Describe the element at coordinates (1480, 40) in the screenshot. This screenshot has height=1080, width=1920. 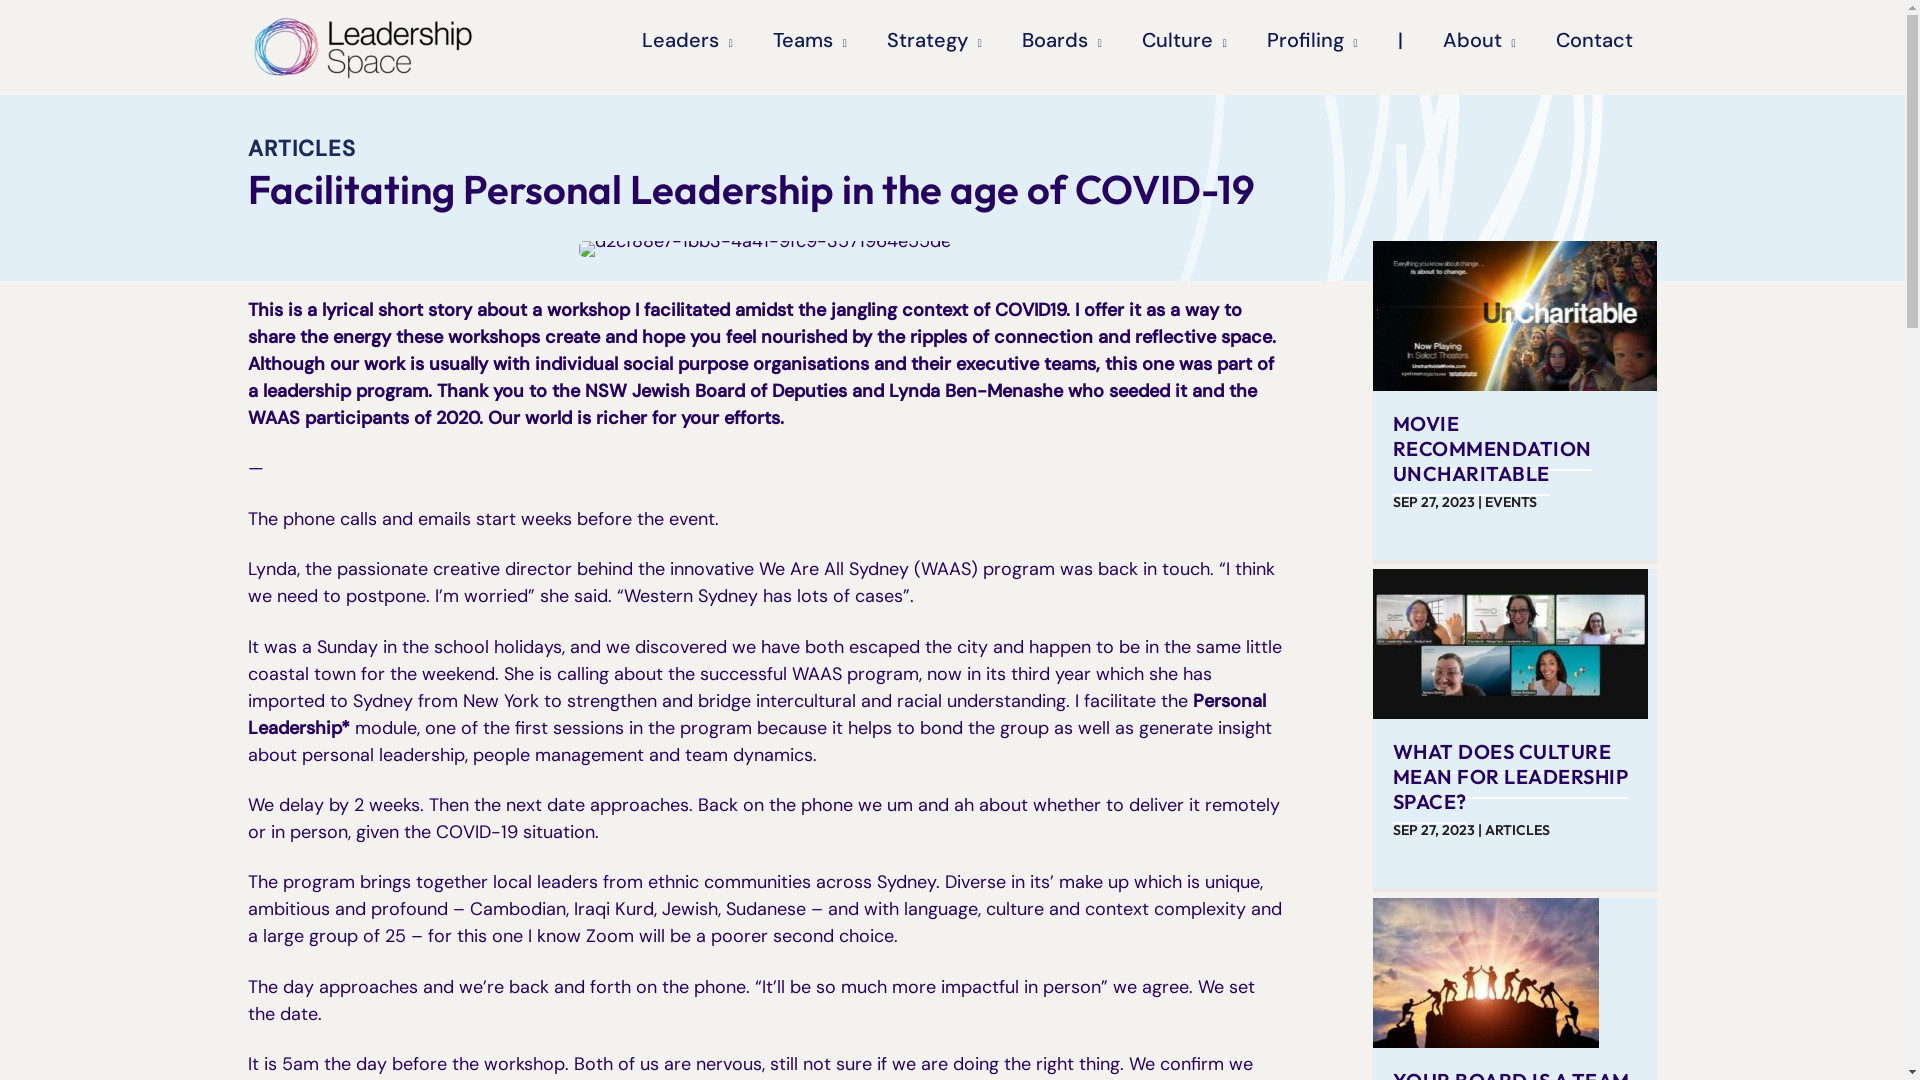
I see `About` at that location.